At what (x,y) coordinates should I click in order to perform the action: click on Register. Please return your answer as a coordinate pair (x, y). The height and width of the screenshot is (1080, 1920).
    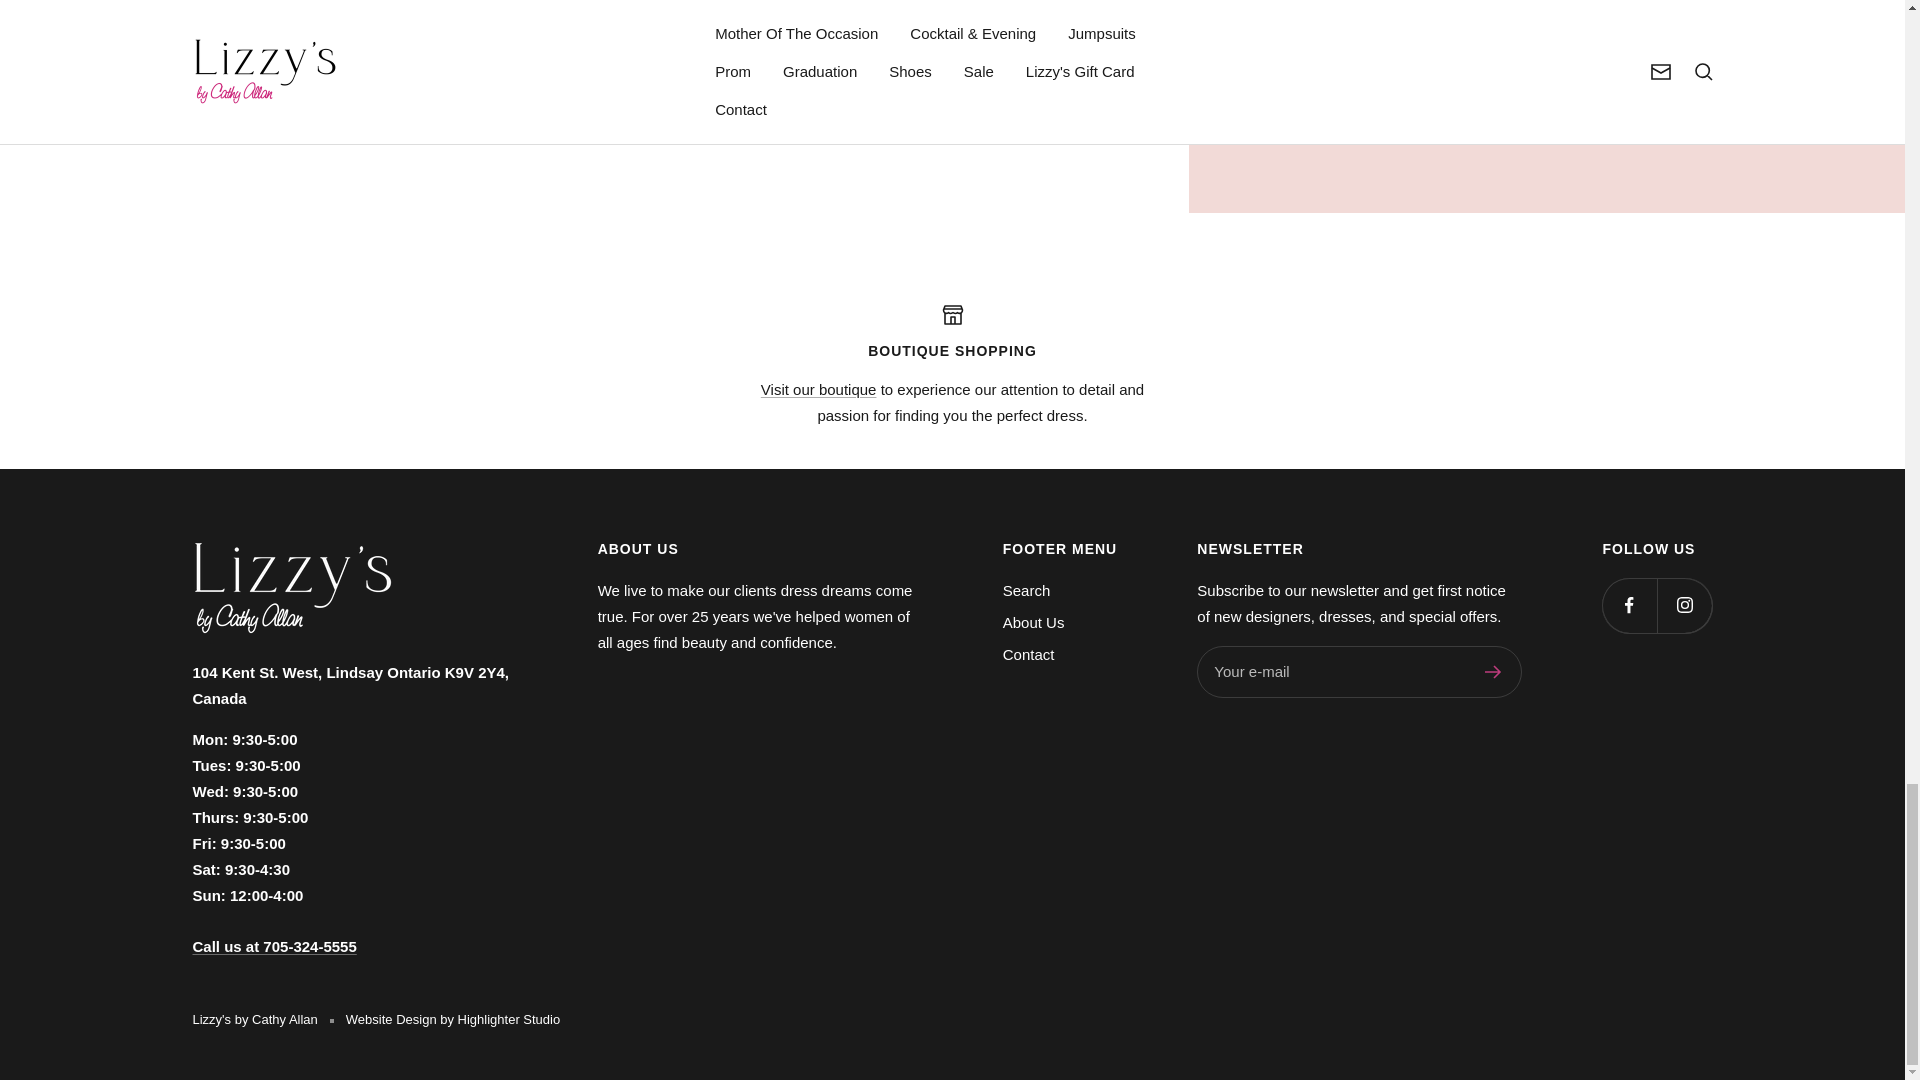
    Looking at the image, I should click on (1492, 672).